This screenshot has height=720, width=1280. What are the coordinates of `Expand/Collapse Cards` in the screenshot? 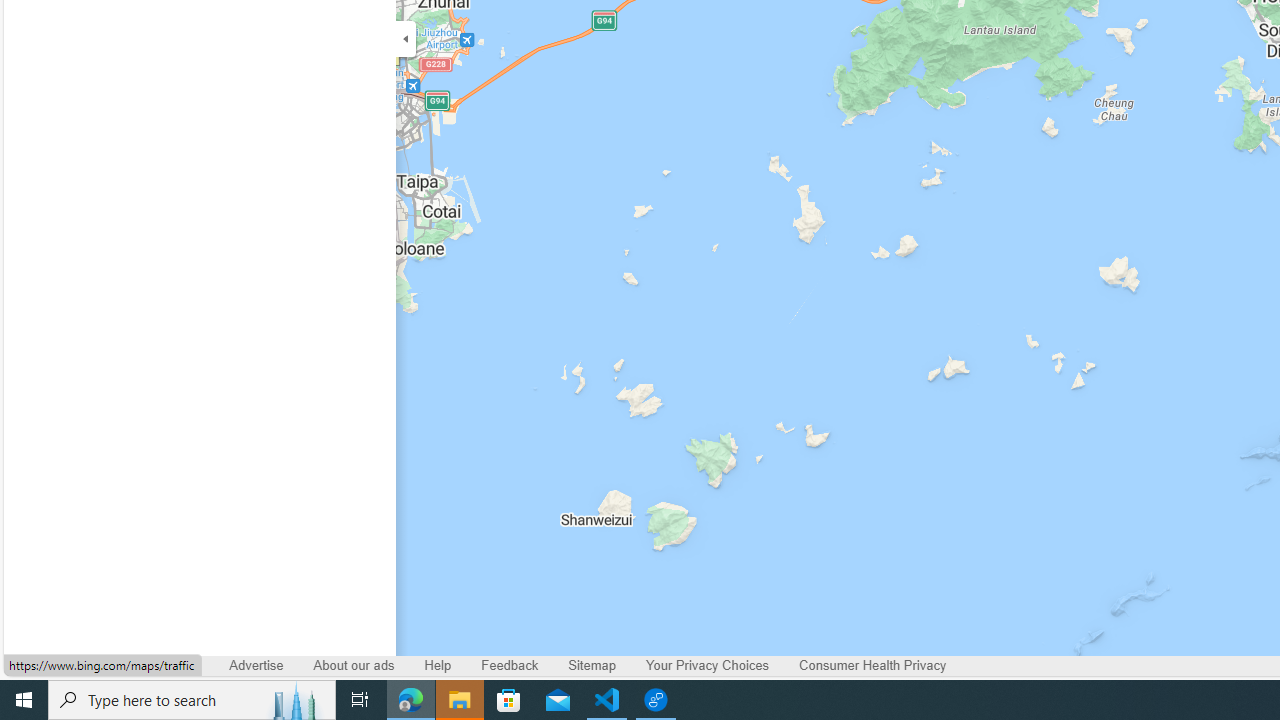 It's located at (406, 38).